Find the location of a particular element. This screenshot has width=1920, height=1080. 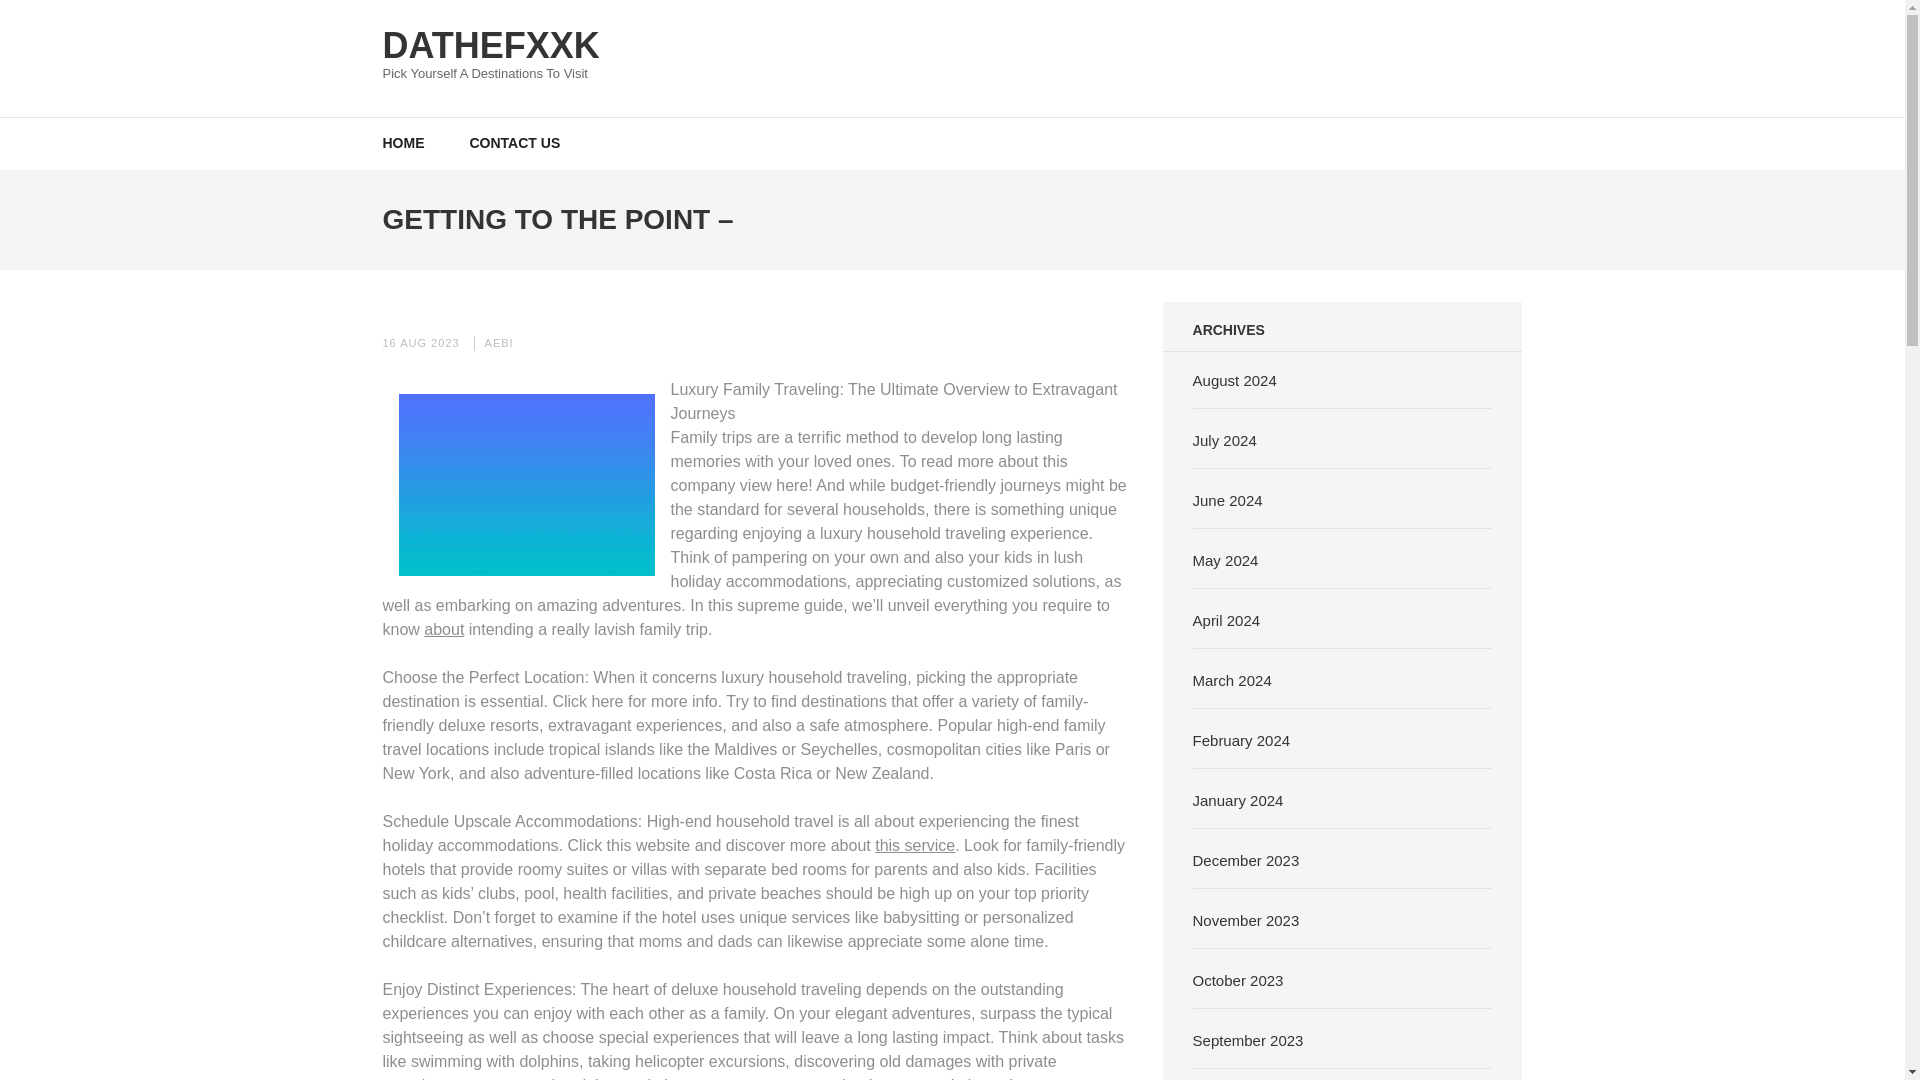

December 2023 is located at coordinates (1246, 860).